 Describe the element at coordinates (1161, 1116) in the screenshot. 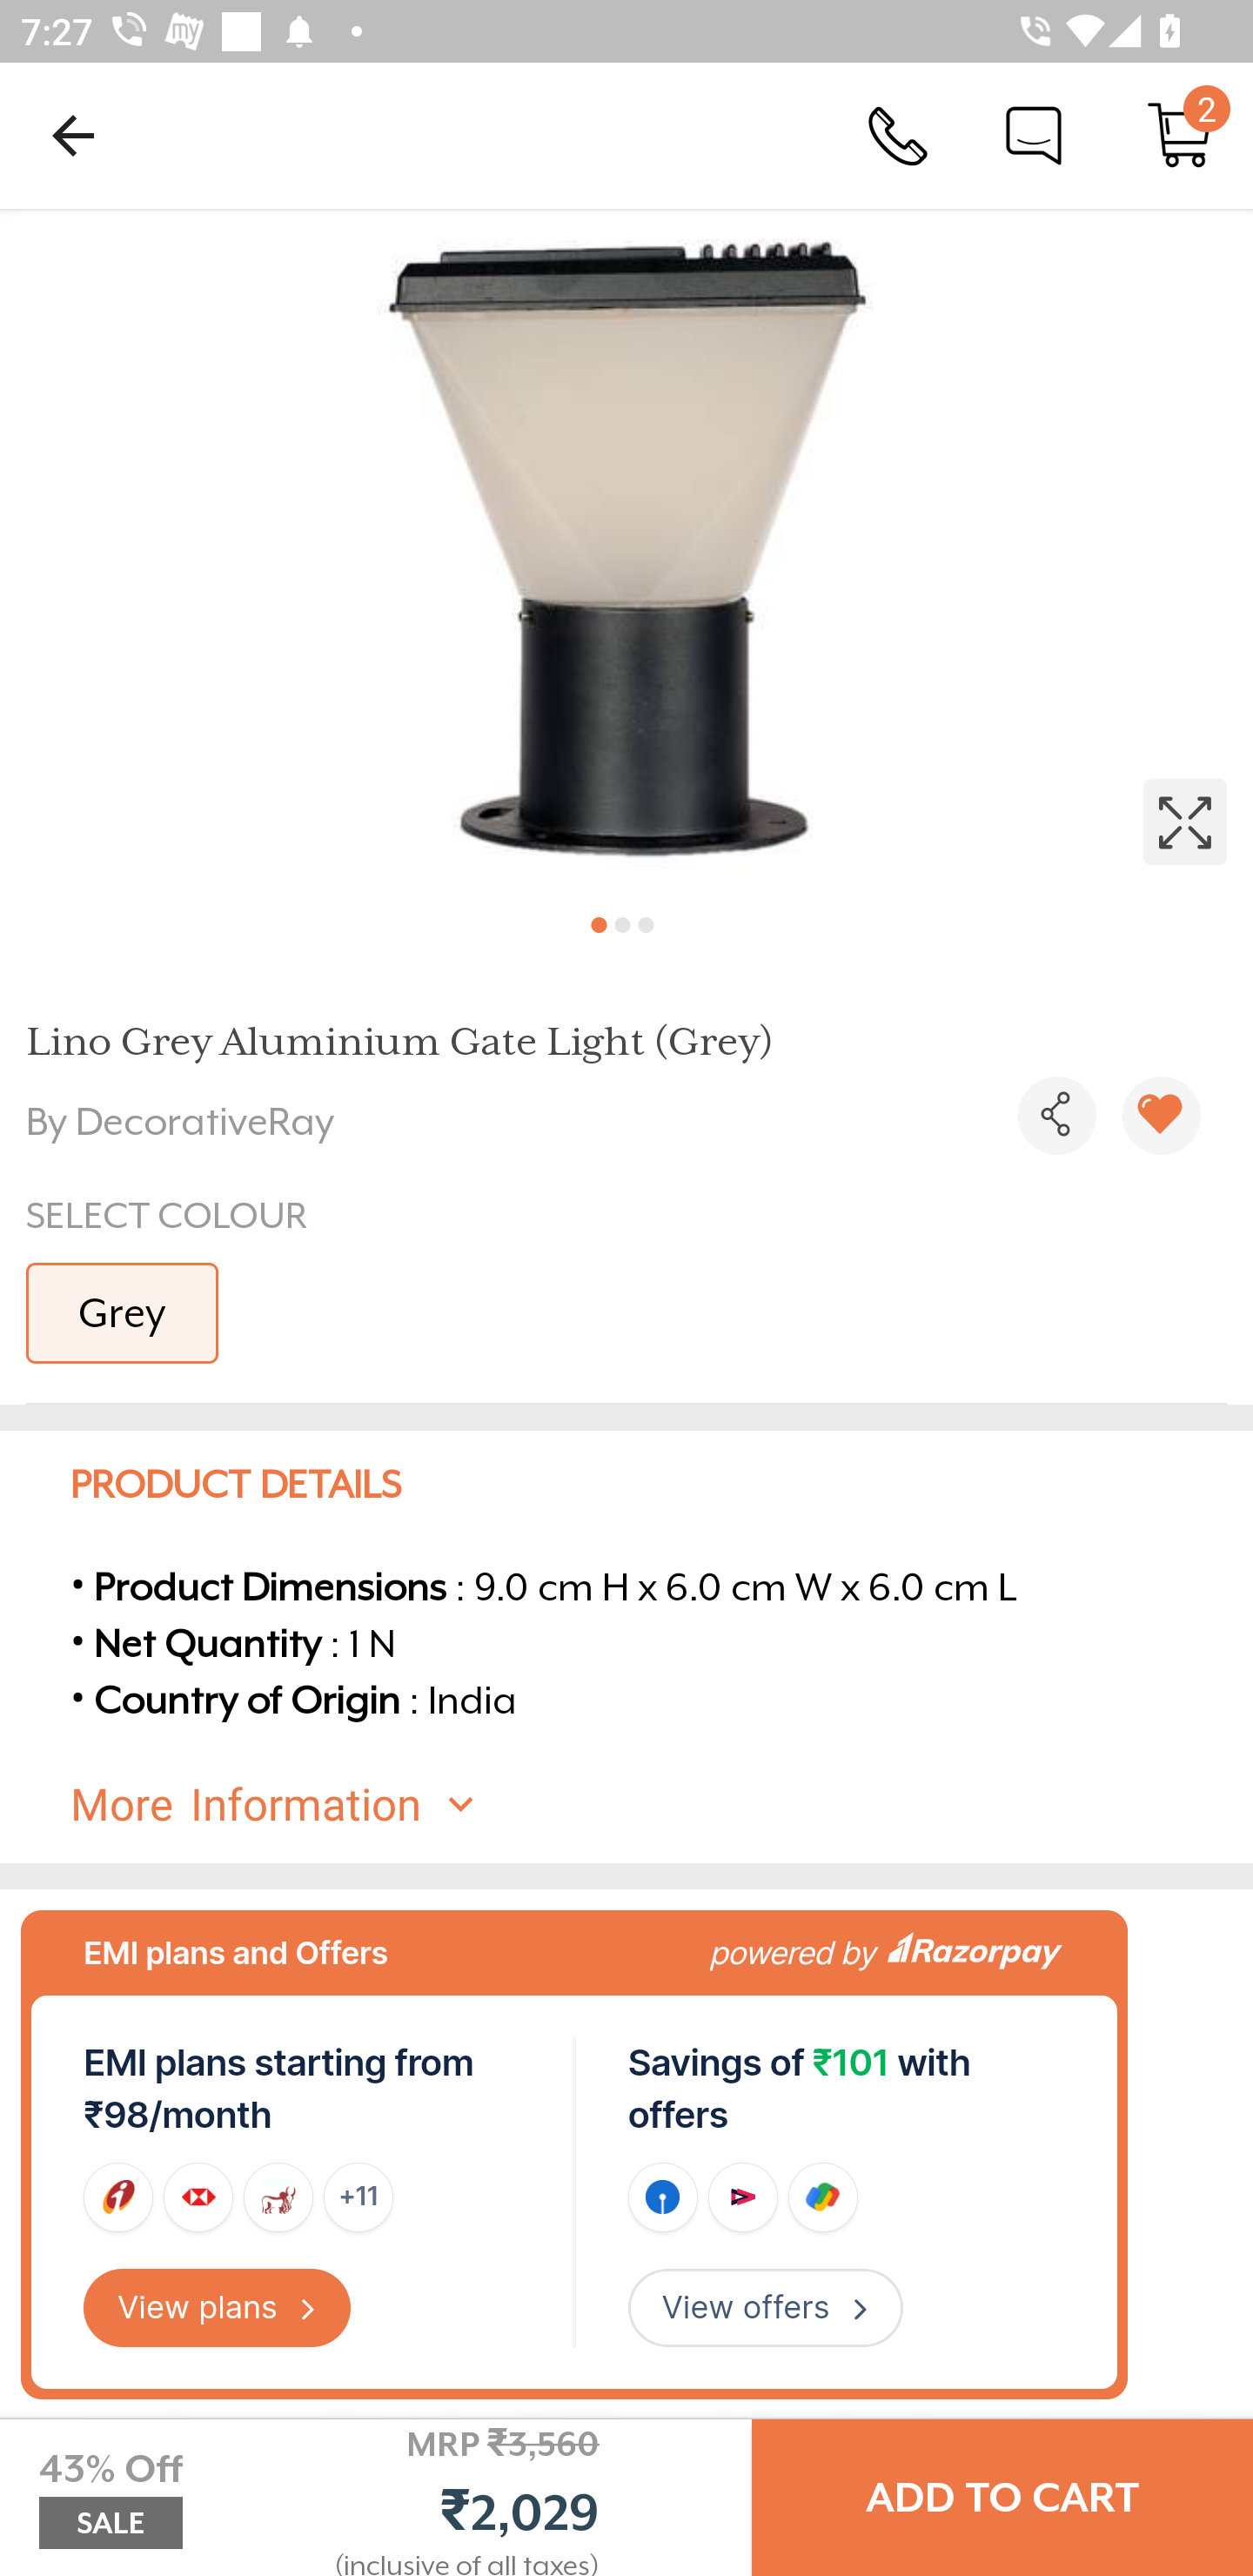

I see `` at that location.